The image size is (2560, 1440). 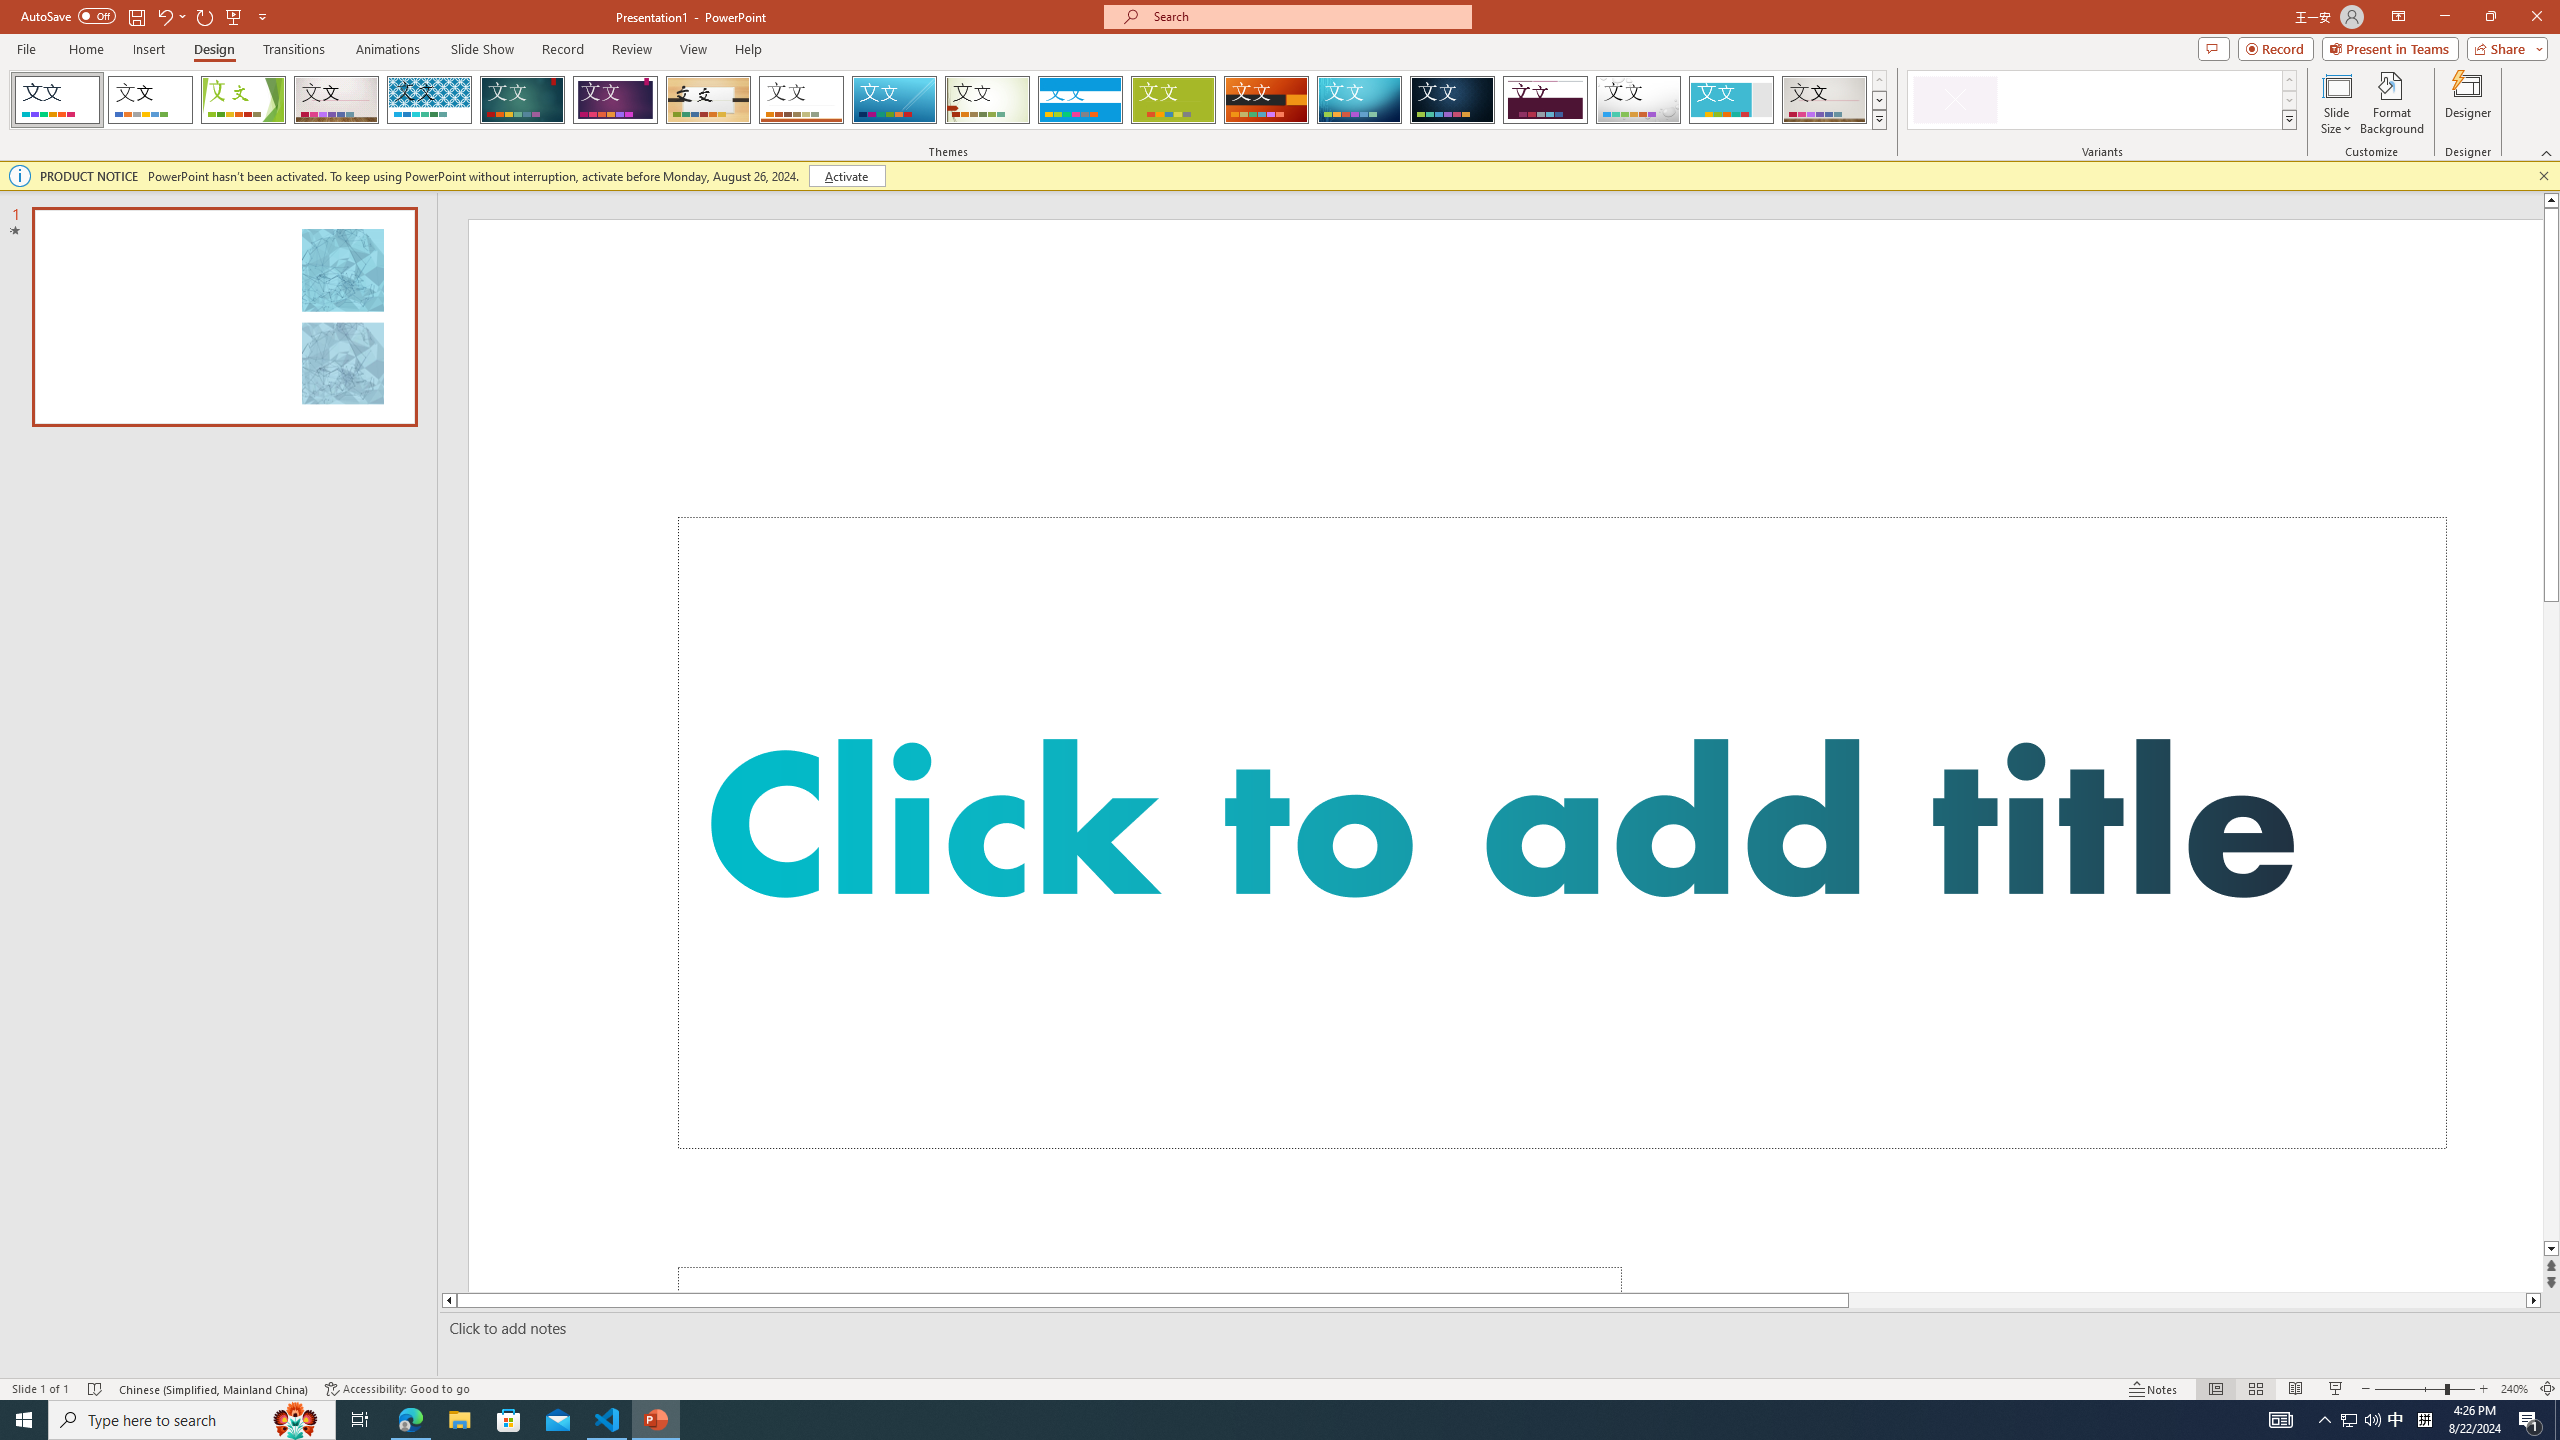 What do you see at coordinates (709, 100) in the screenshot?
I see `Organic` at bounding box center [709, 100].